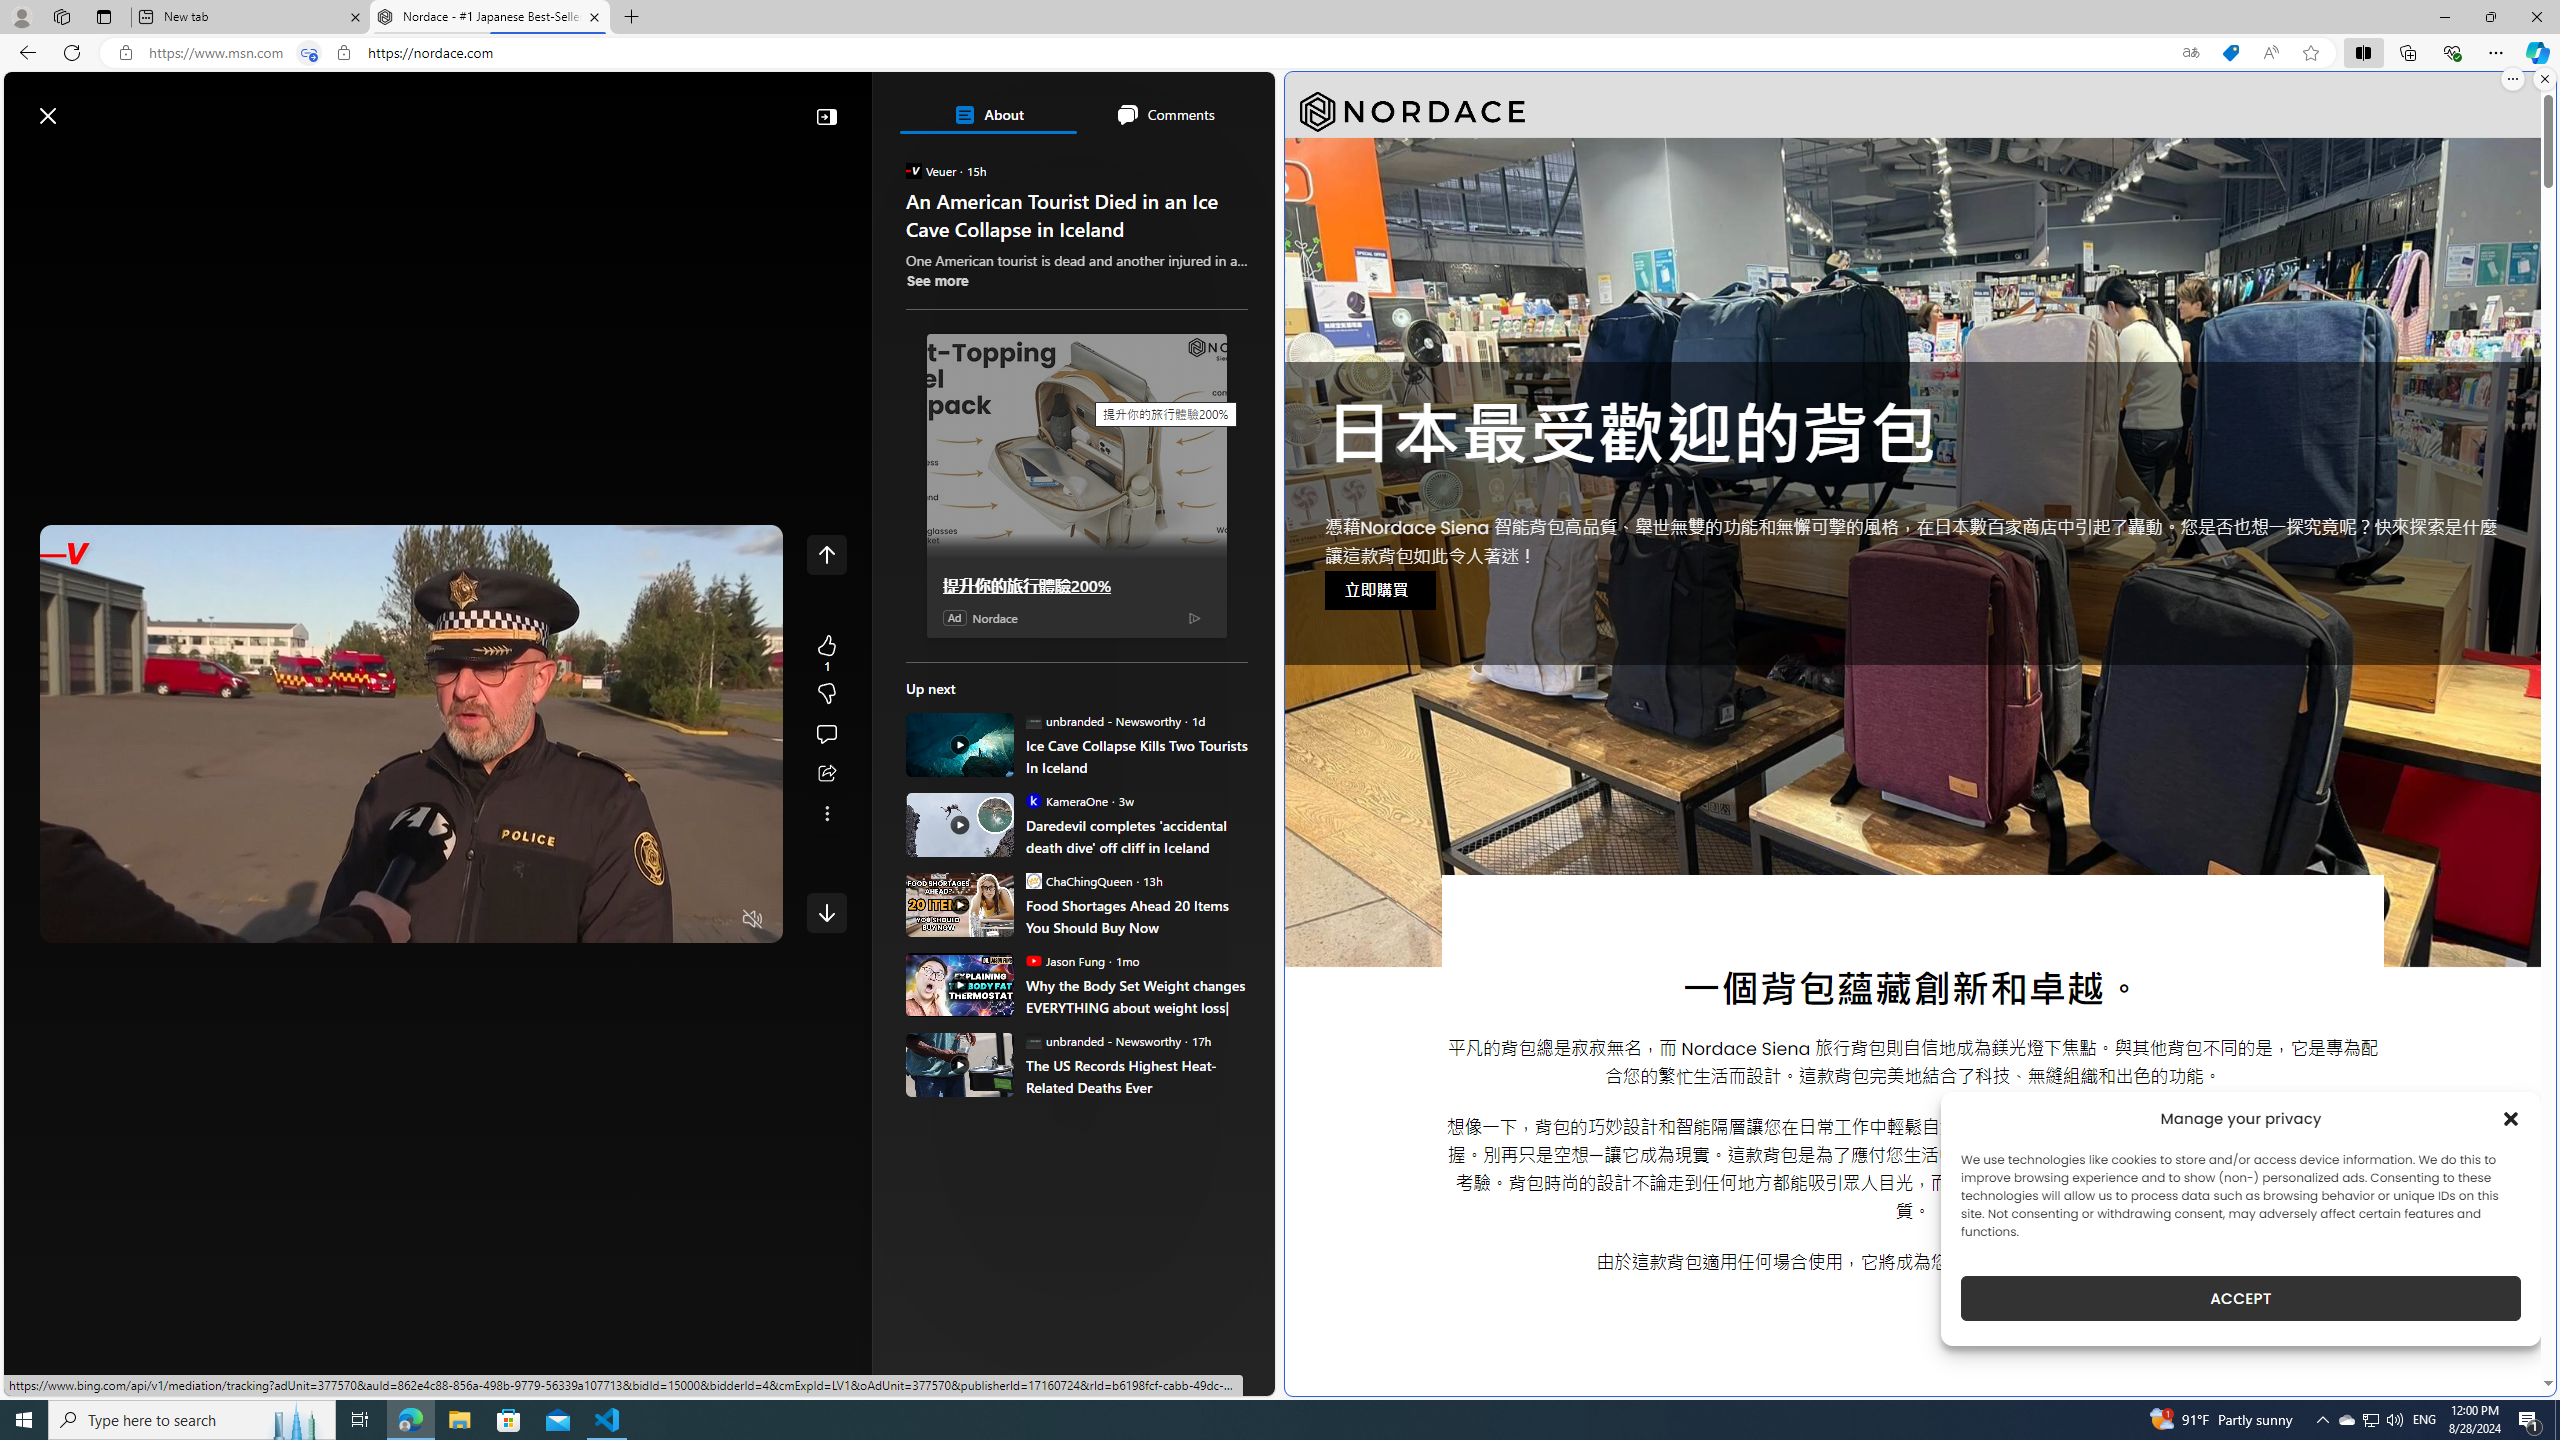 The height and width of the screenshot is (1440, 2560). I want to click on Personalize, so click(1195, 163).